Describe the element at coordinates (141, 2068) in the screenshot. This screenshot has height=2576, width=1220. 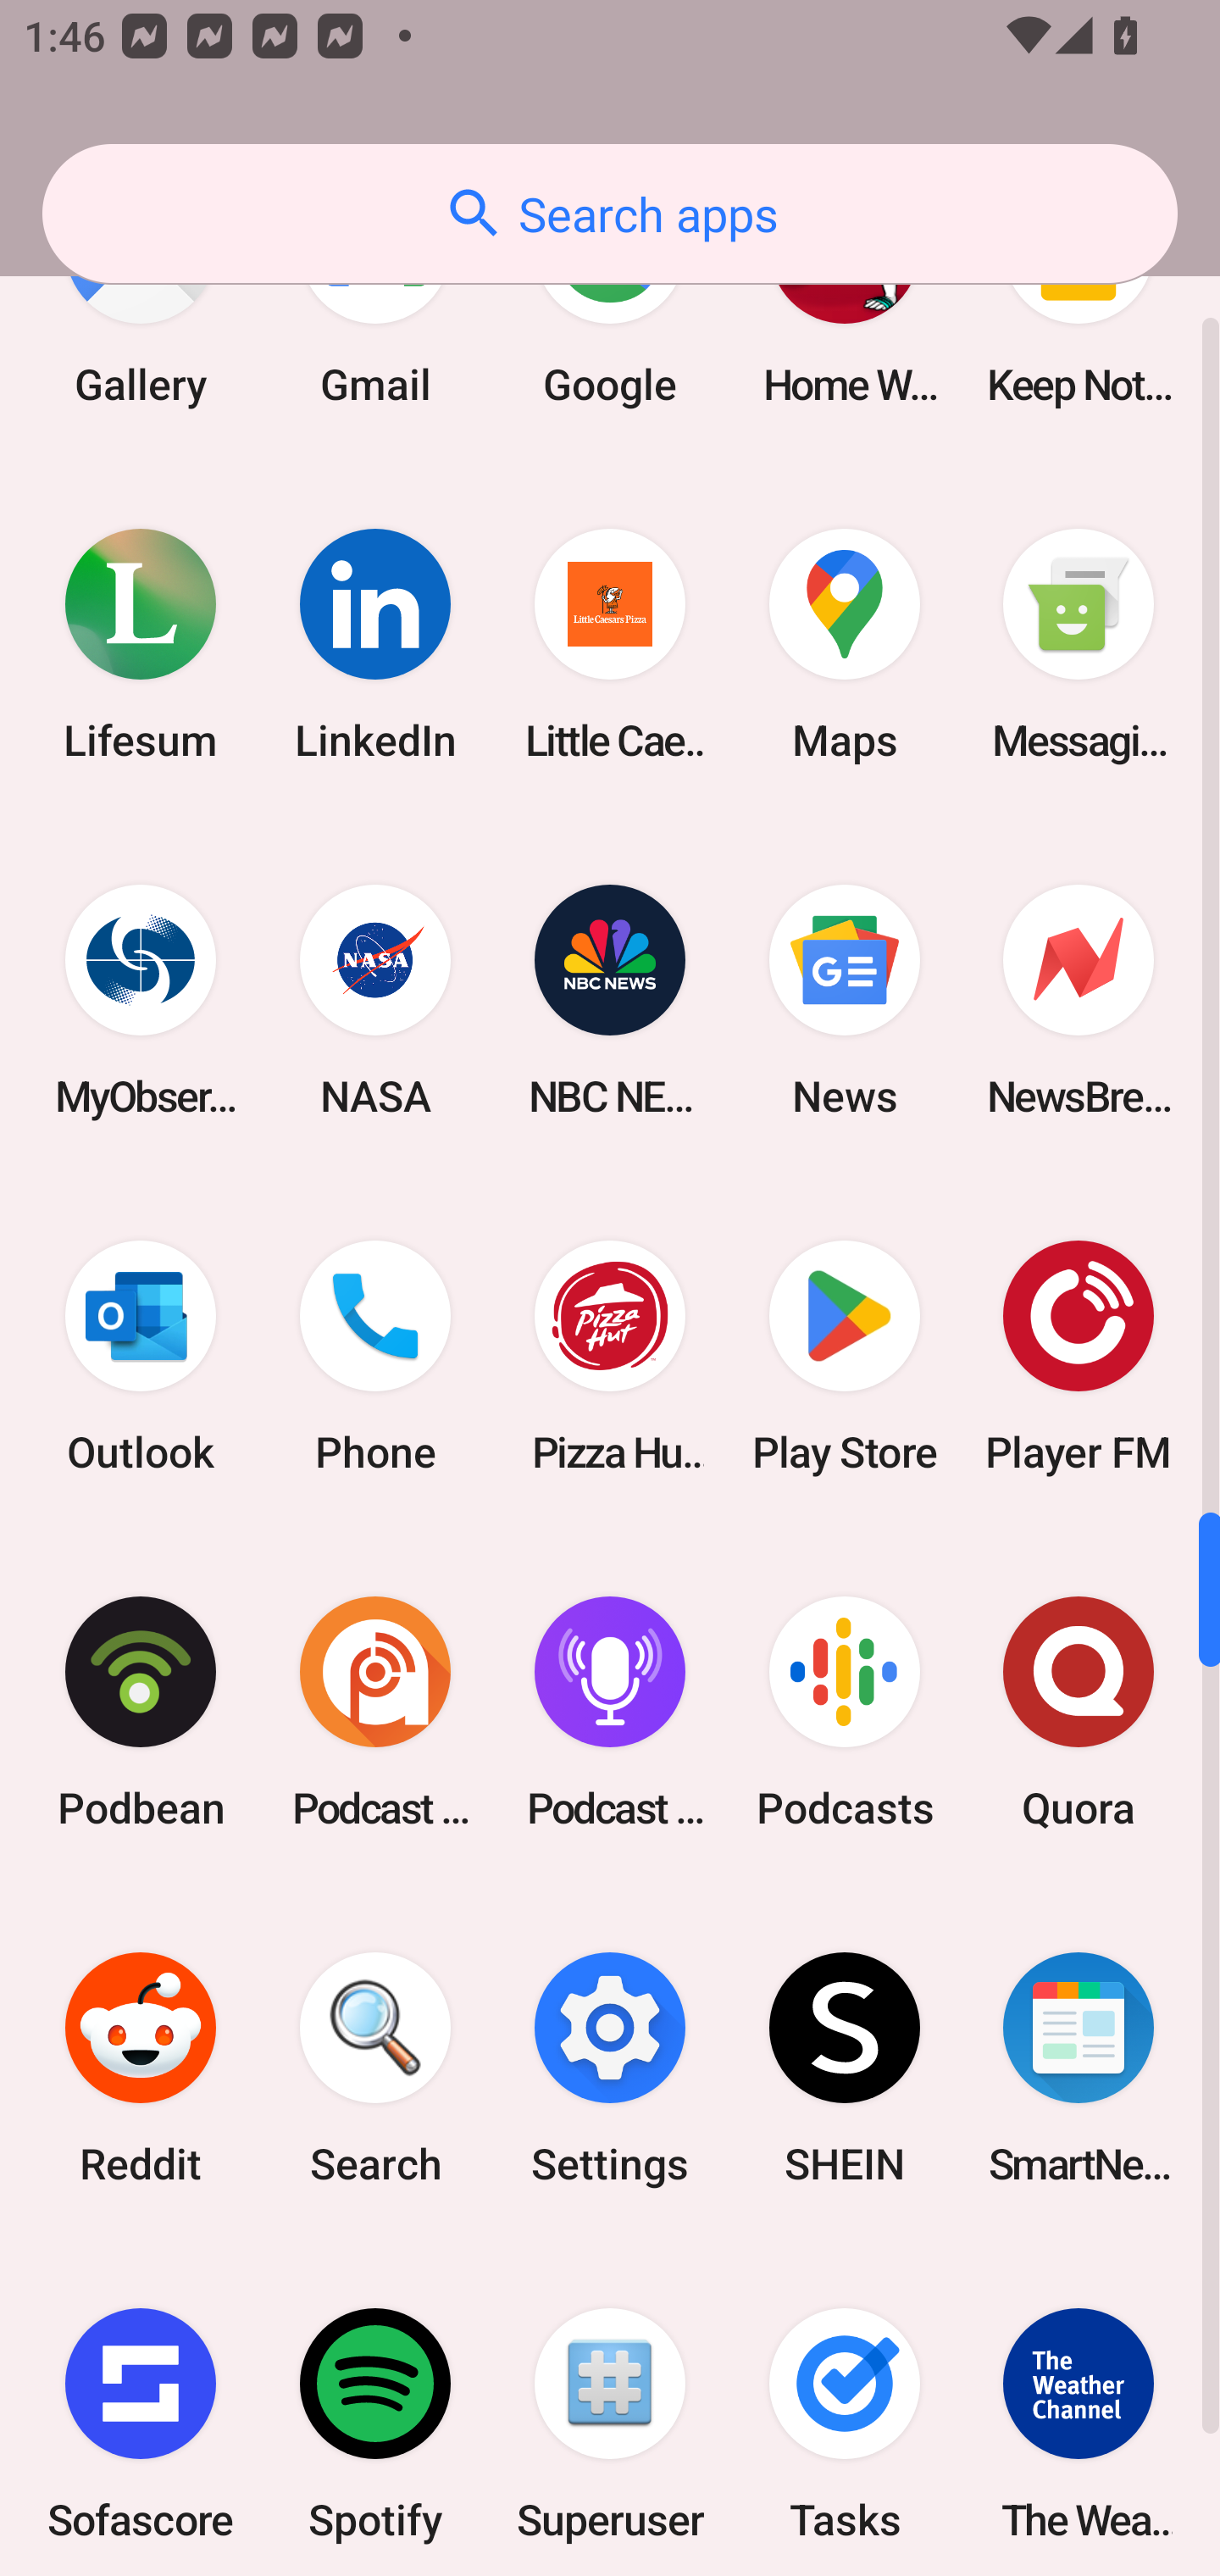
I see `Reddit` at that location.